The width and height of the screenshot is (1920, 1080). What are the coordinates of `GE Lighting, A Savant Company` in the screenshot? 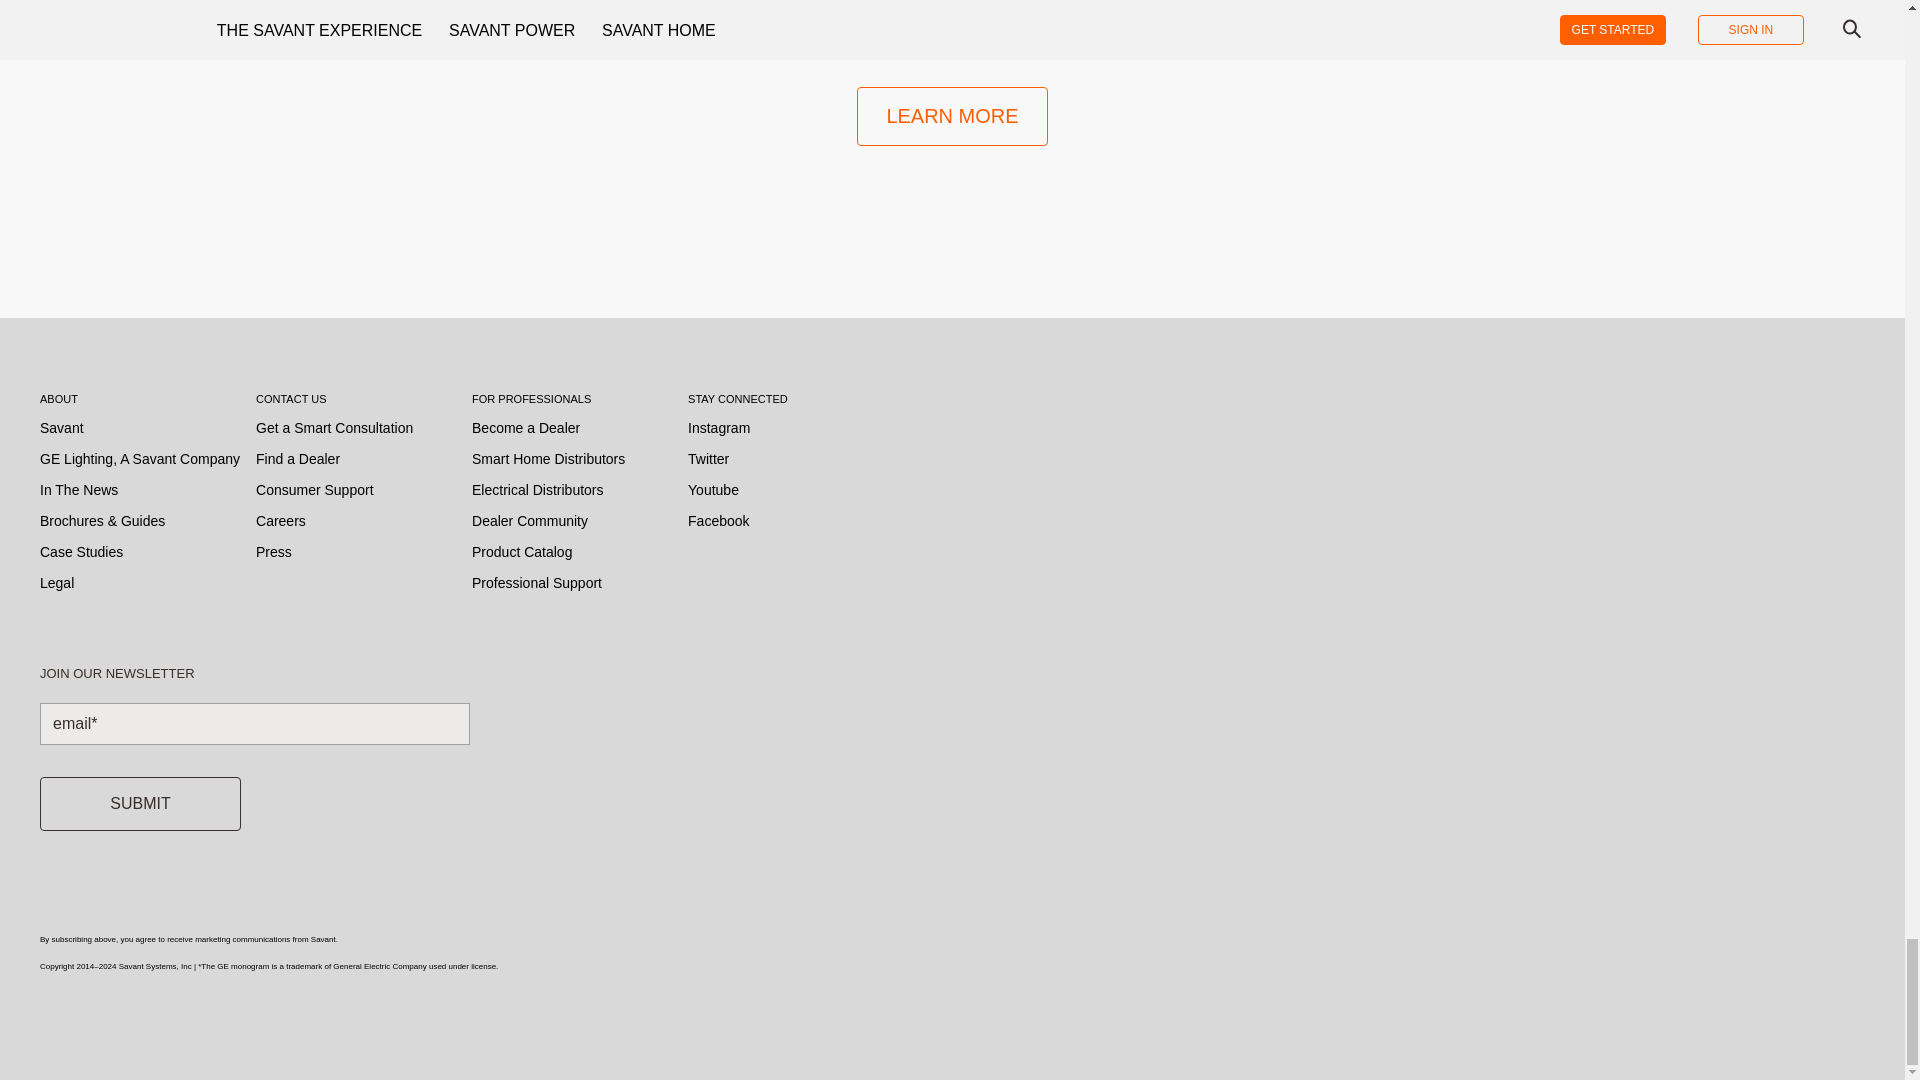 It's located at (140, 458).